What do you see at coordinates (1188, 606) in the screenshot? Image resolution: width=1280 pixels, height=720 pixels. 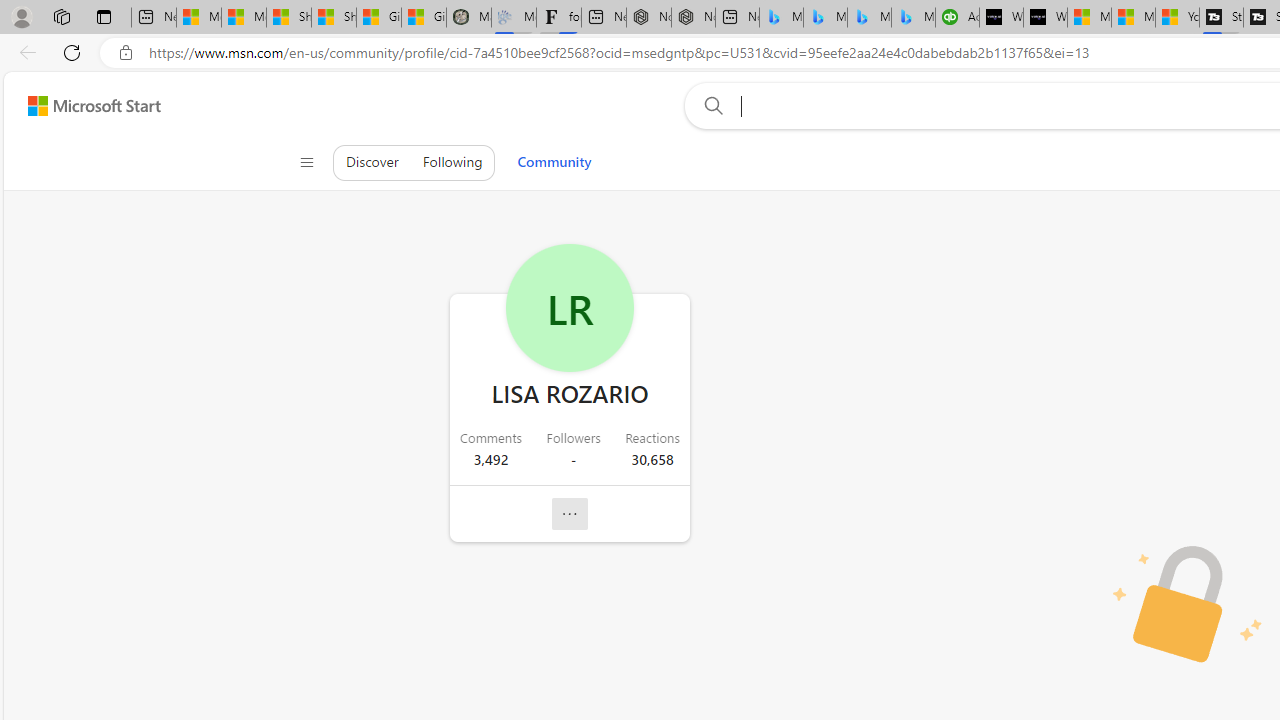 I see `Private profile picture` at bounding box center [1188, 606].